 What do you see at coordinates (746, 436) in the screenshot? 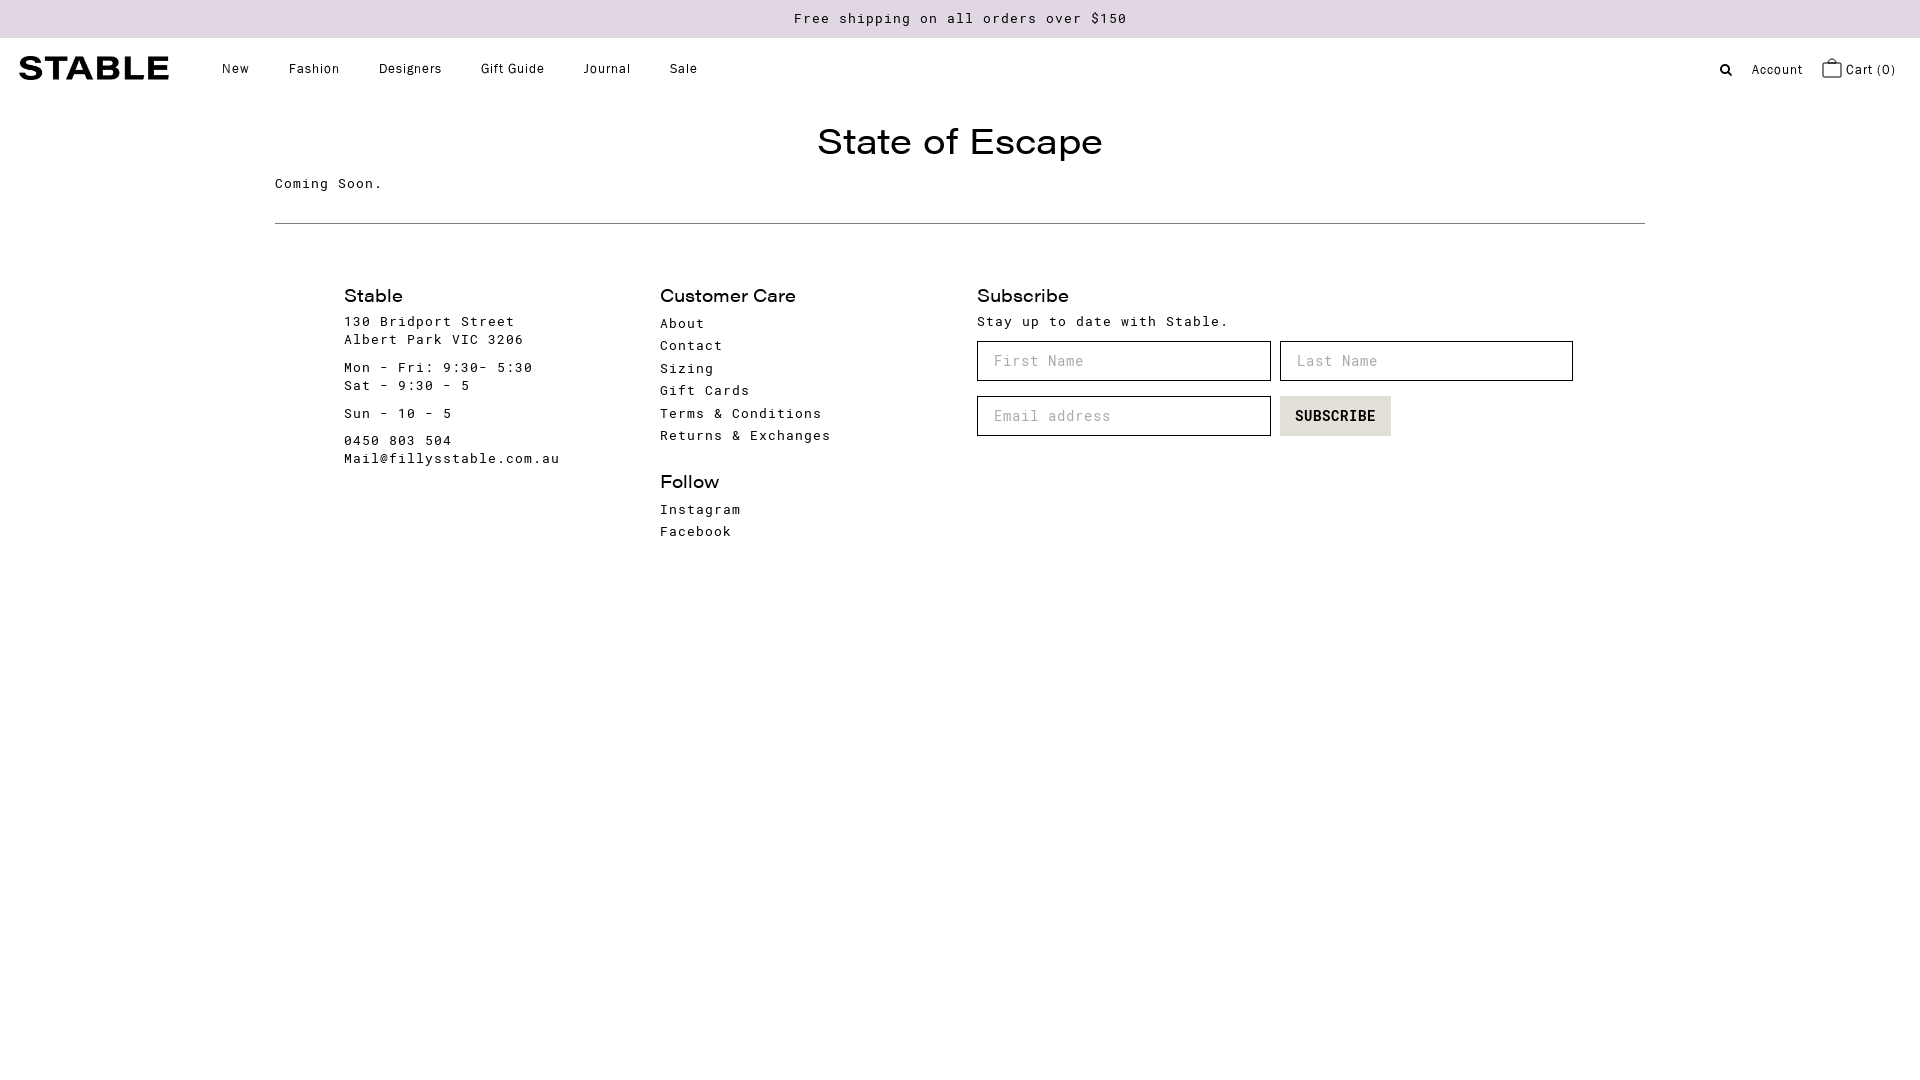
I see `Returns & Exchanges` at bounding box center [746, 436].